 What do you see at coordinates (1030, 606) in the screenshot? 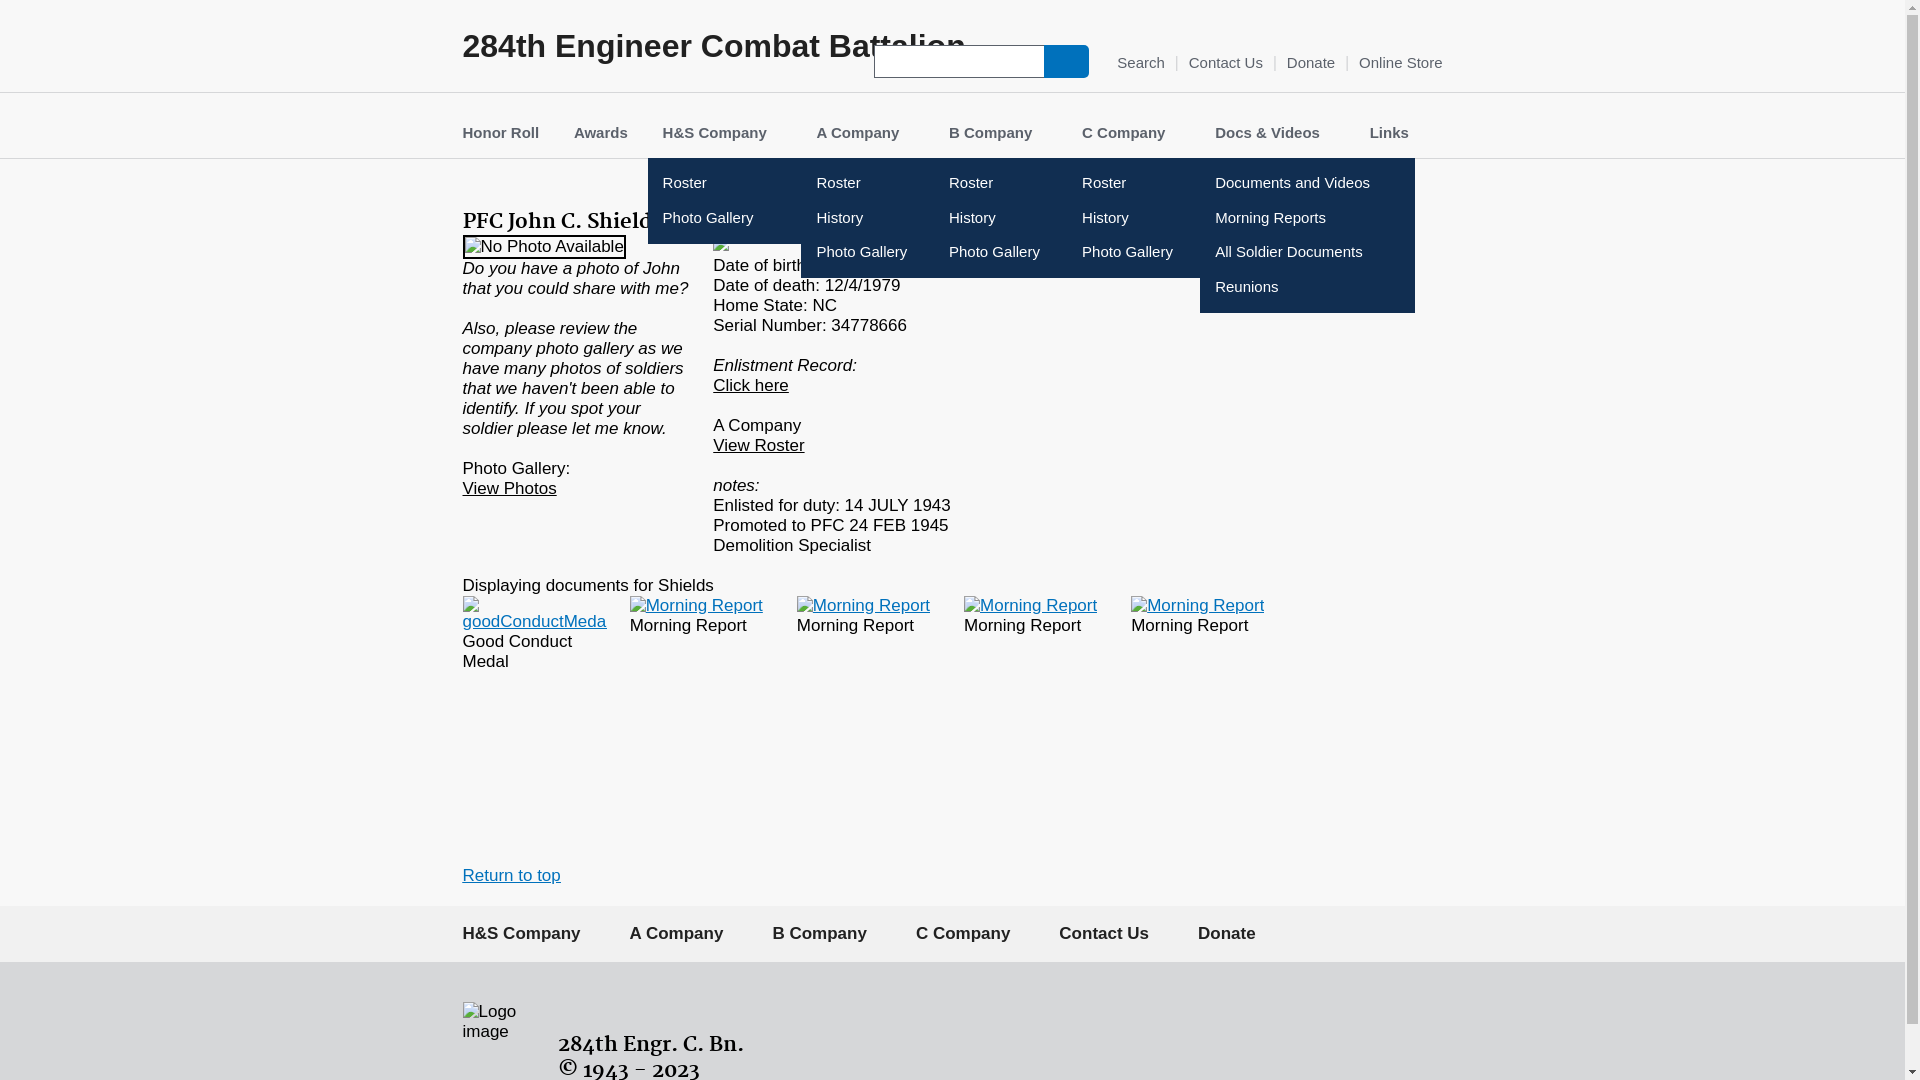
I see `Morning Report` at bounding box center [1030, 606].